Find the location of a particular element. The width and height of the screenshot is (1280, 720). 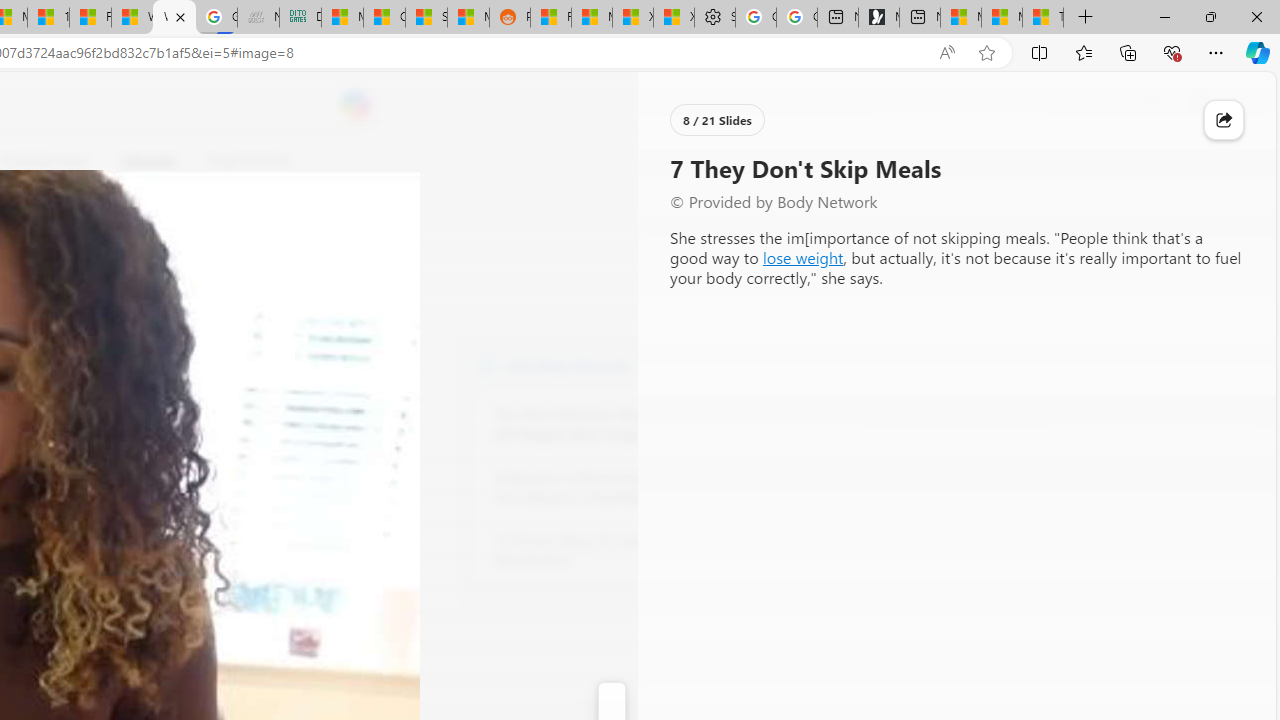

Open settings is located at coordinates (1232, 105).